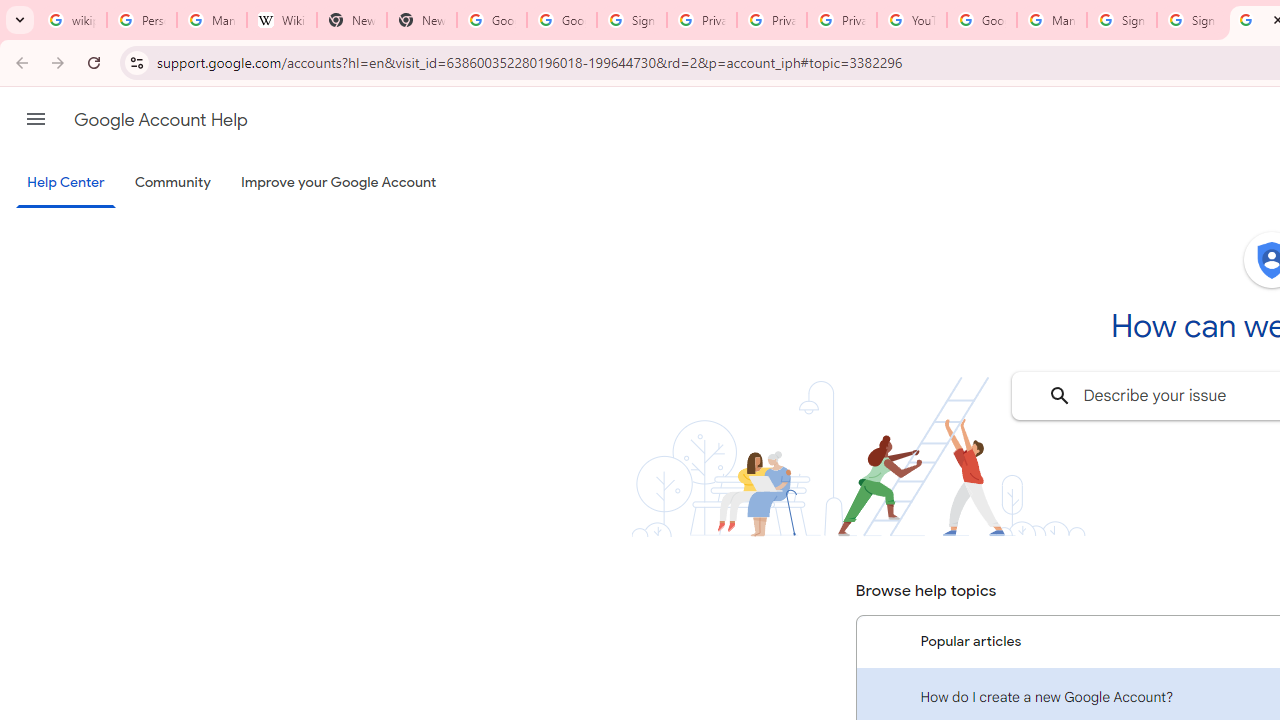  What do you see at coordinates (352, 20) in the screenshot?
I see `New Tab` at bounding box center [352, 20].